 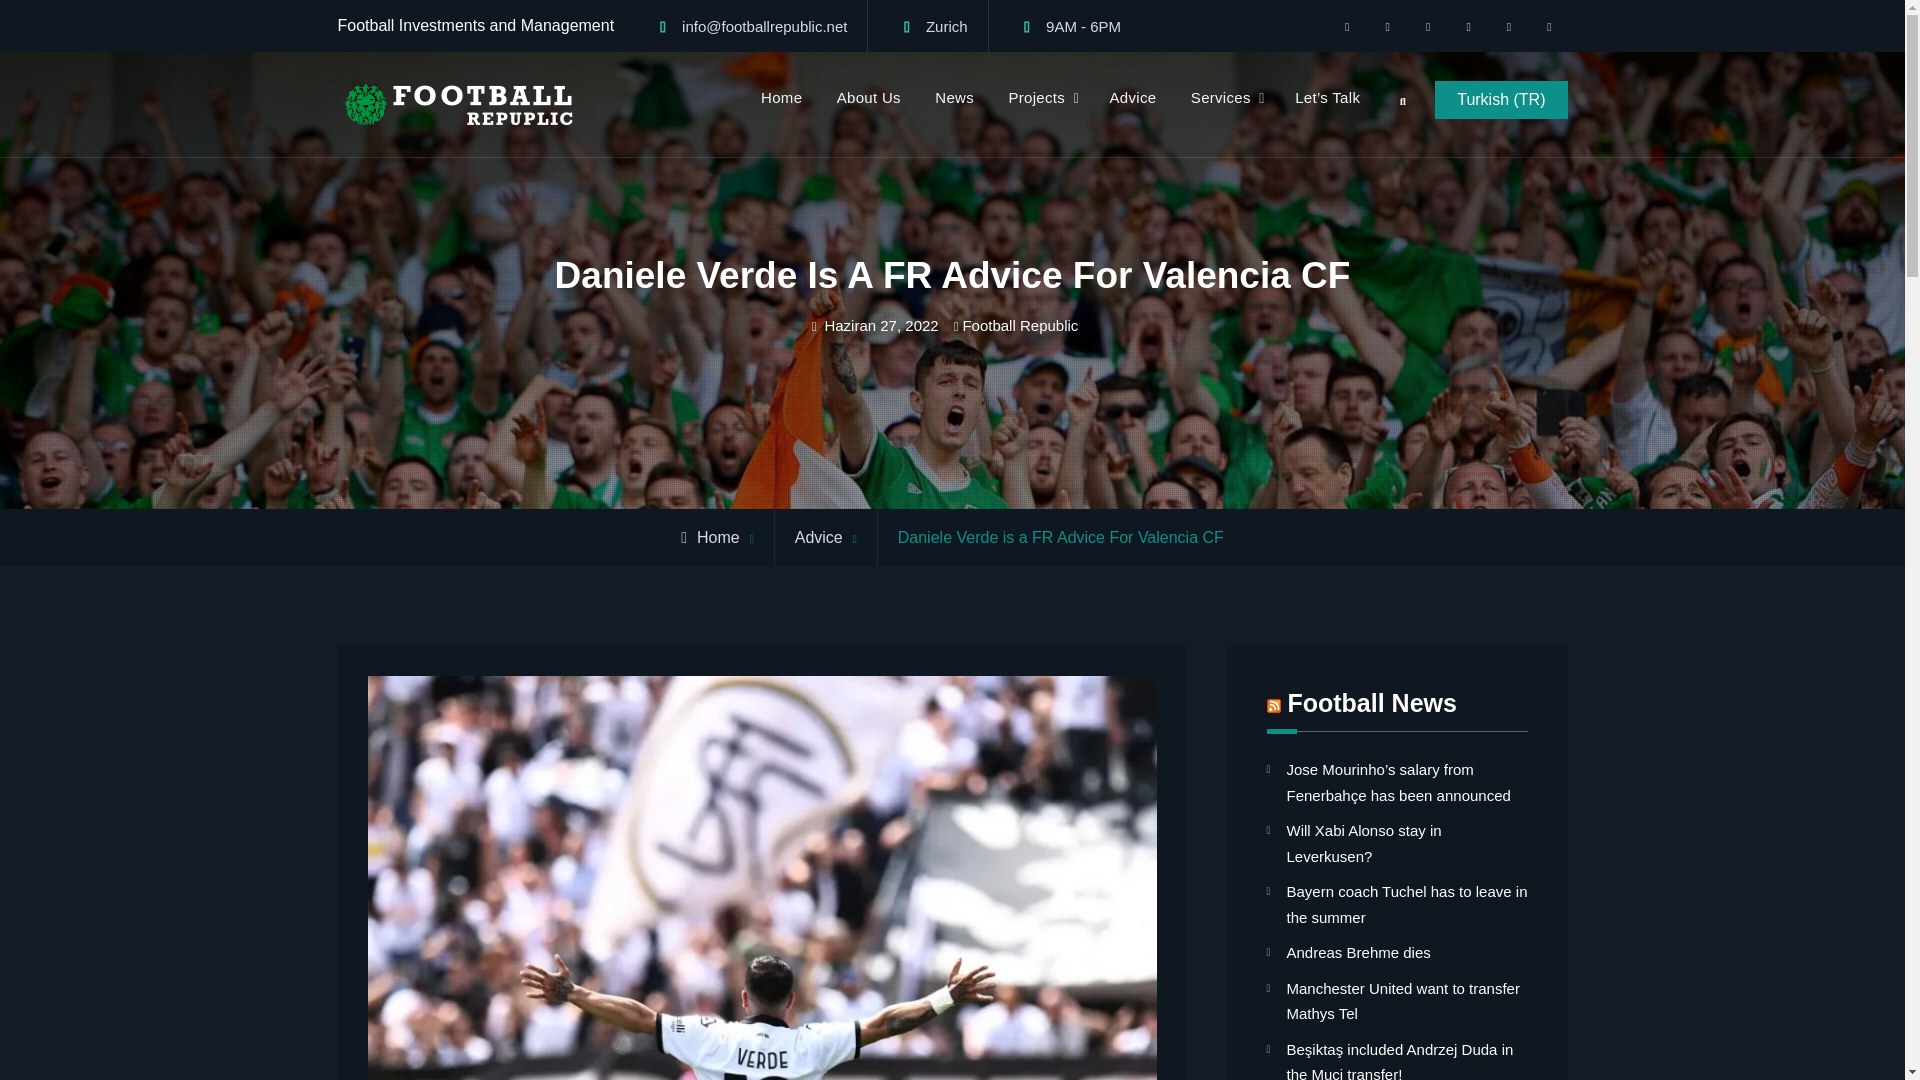 I want to click on Twitter, so click(x=1388, y=26).